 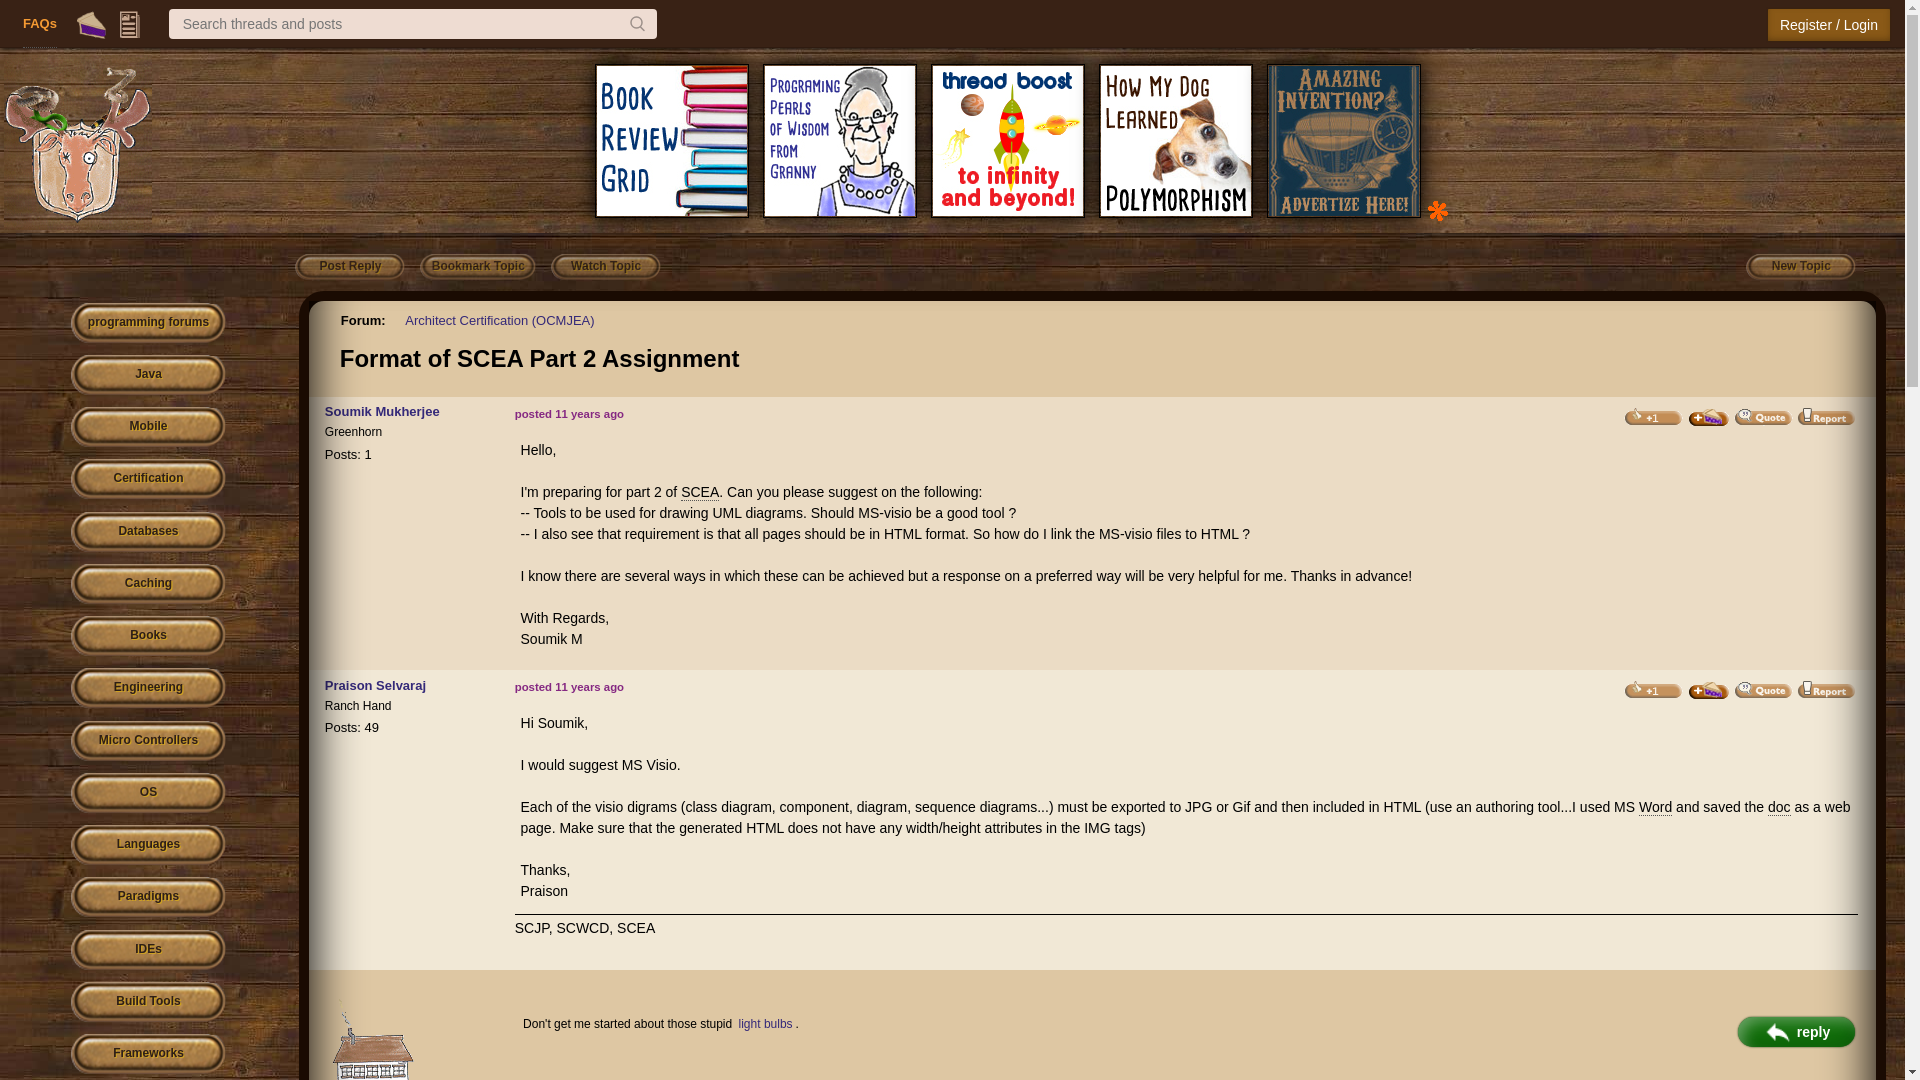 I want to click on OS, so click(x=148, y=794).